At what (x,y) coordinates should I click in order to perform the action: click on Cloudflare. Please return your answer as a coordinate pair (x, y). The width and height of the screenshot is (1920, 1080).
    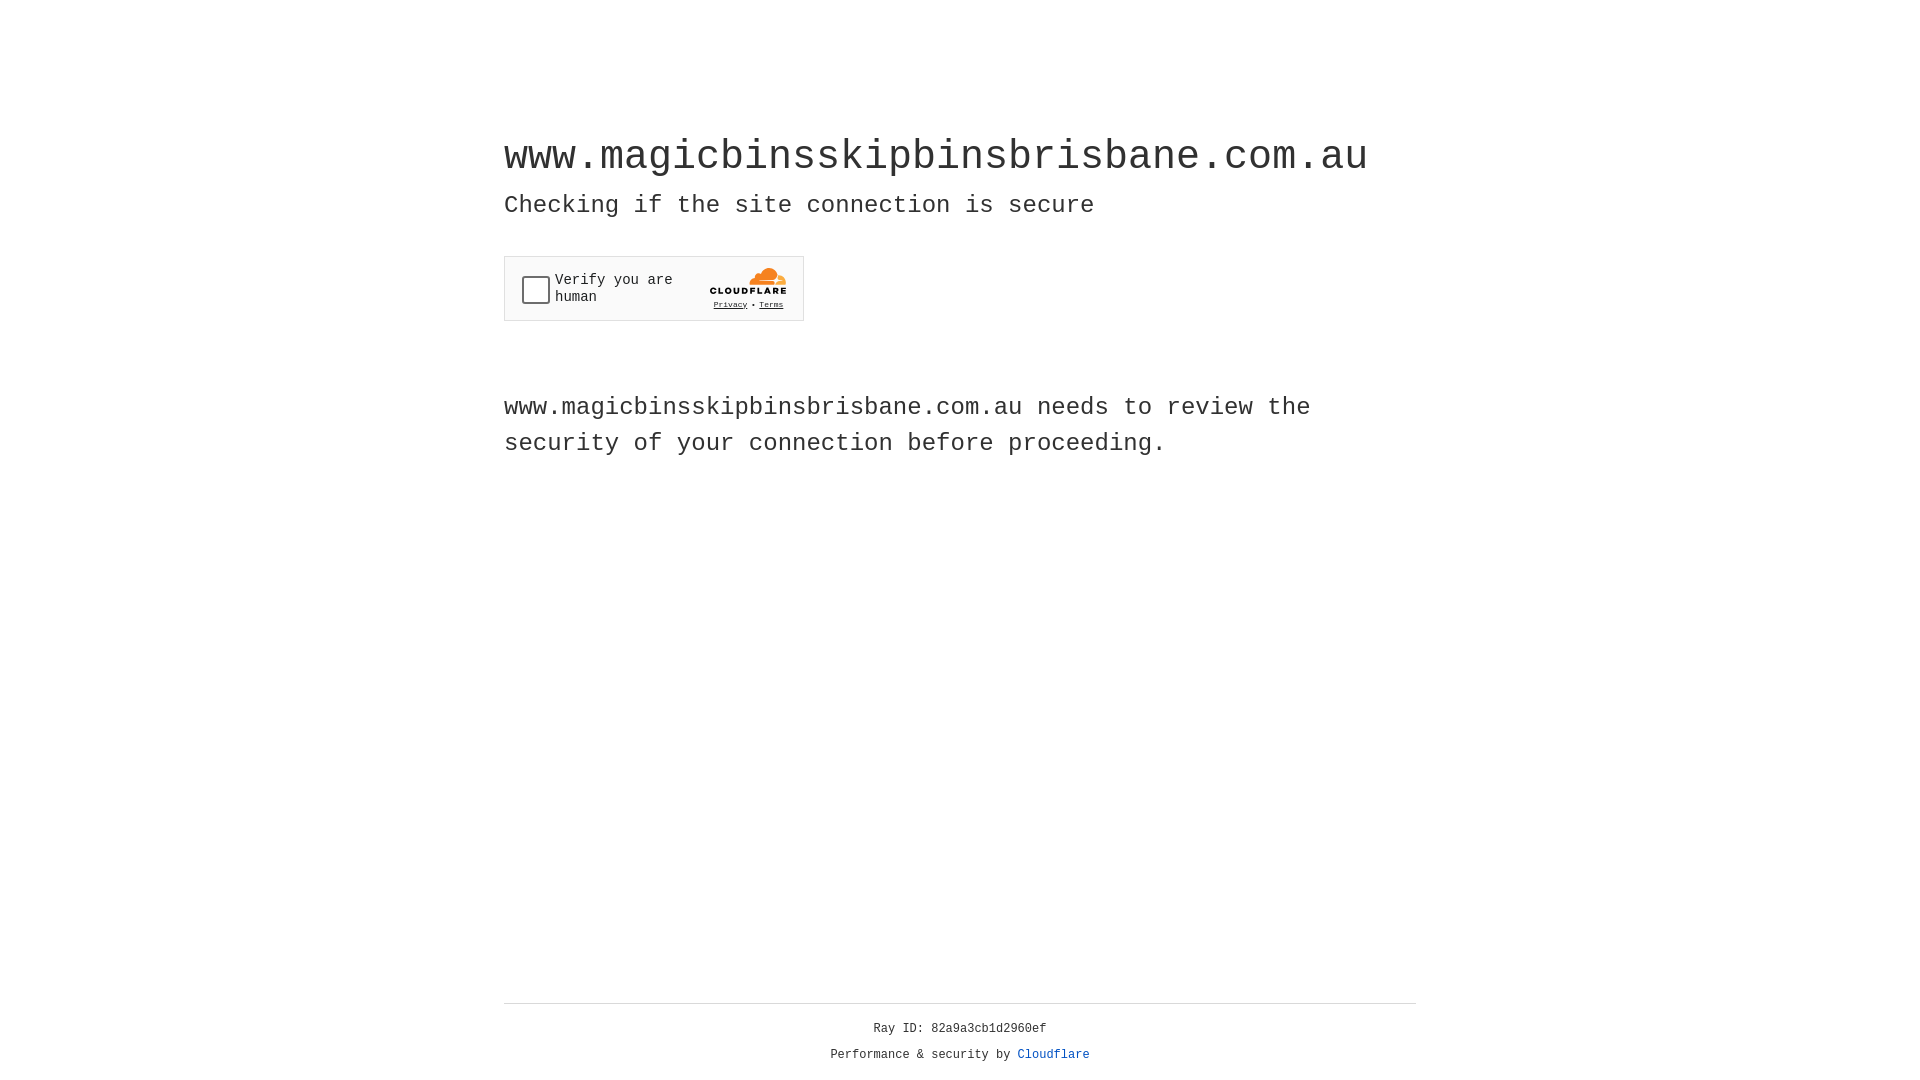
    Looking at the image, I should click on (1054, 1055).